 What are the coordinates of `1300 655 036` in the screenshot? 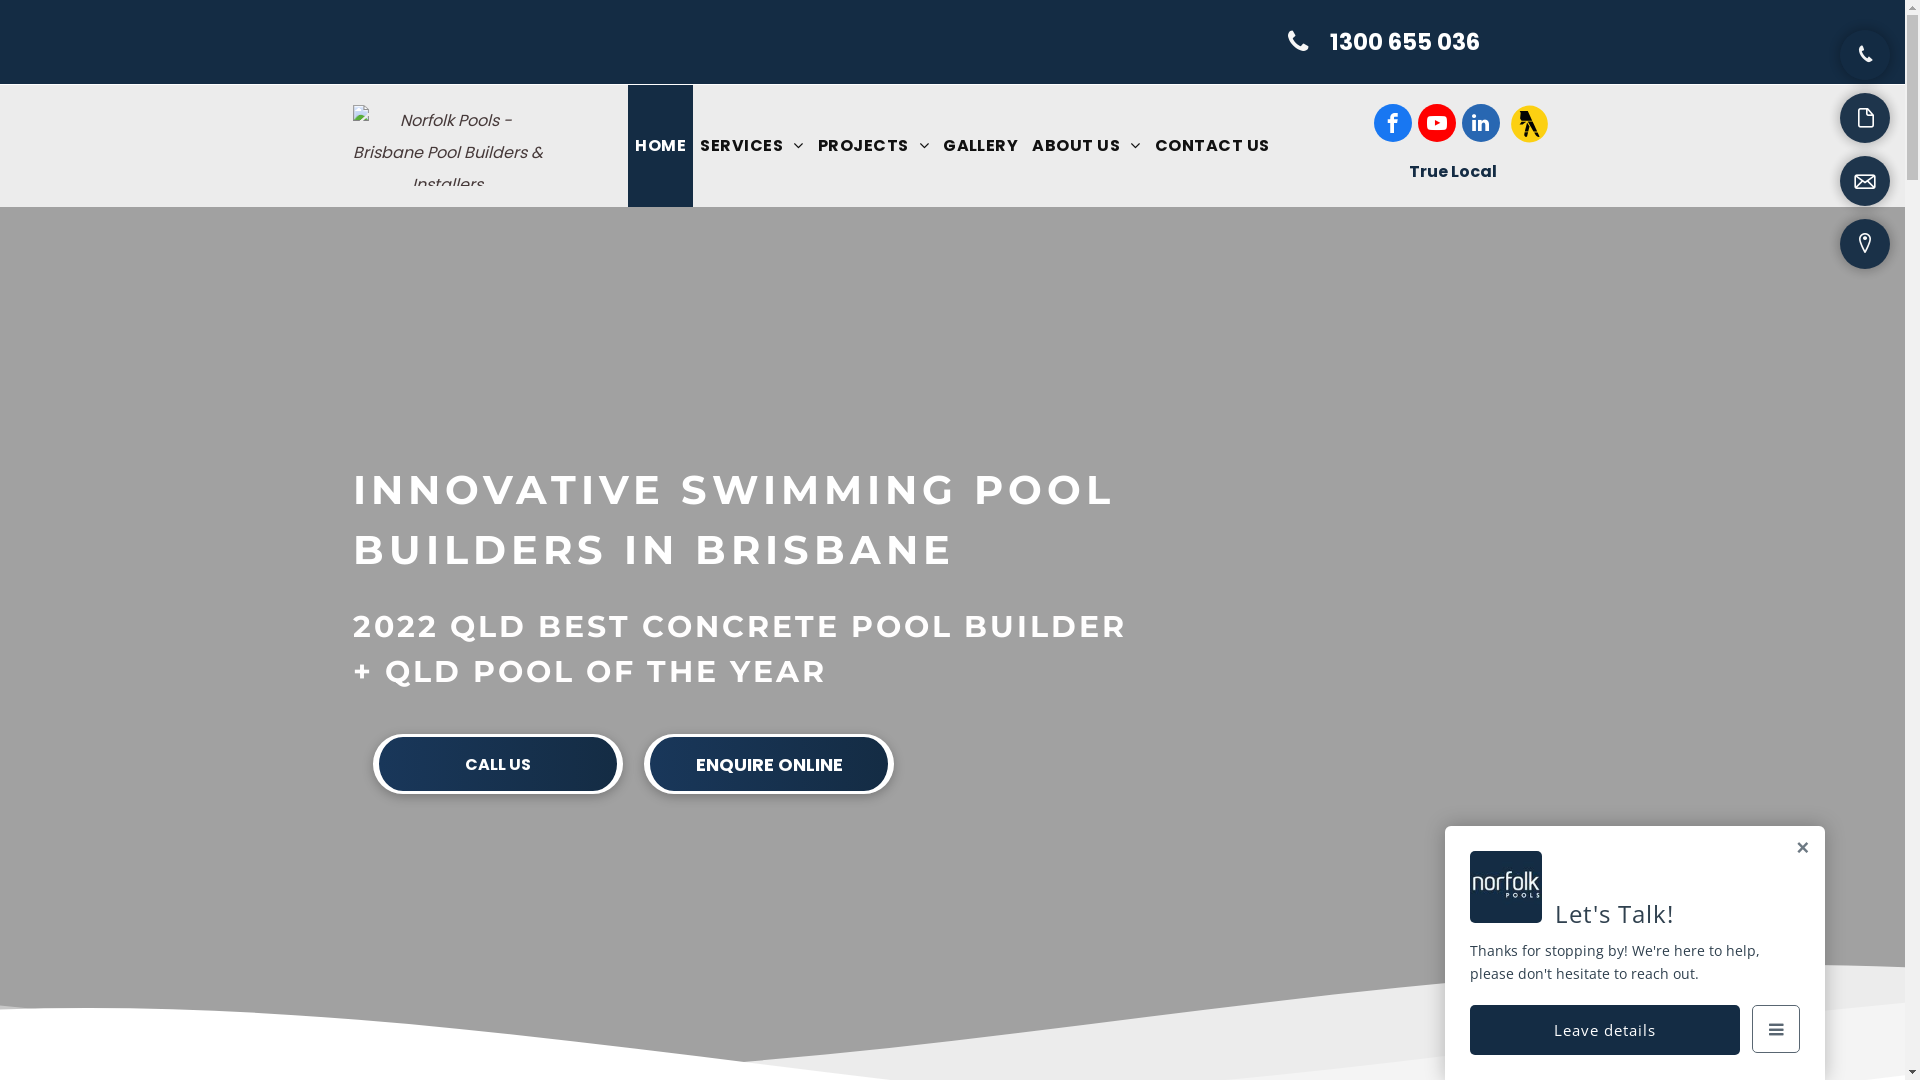 It's located at (1385, 42).